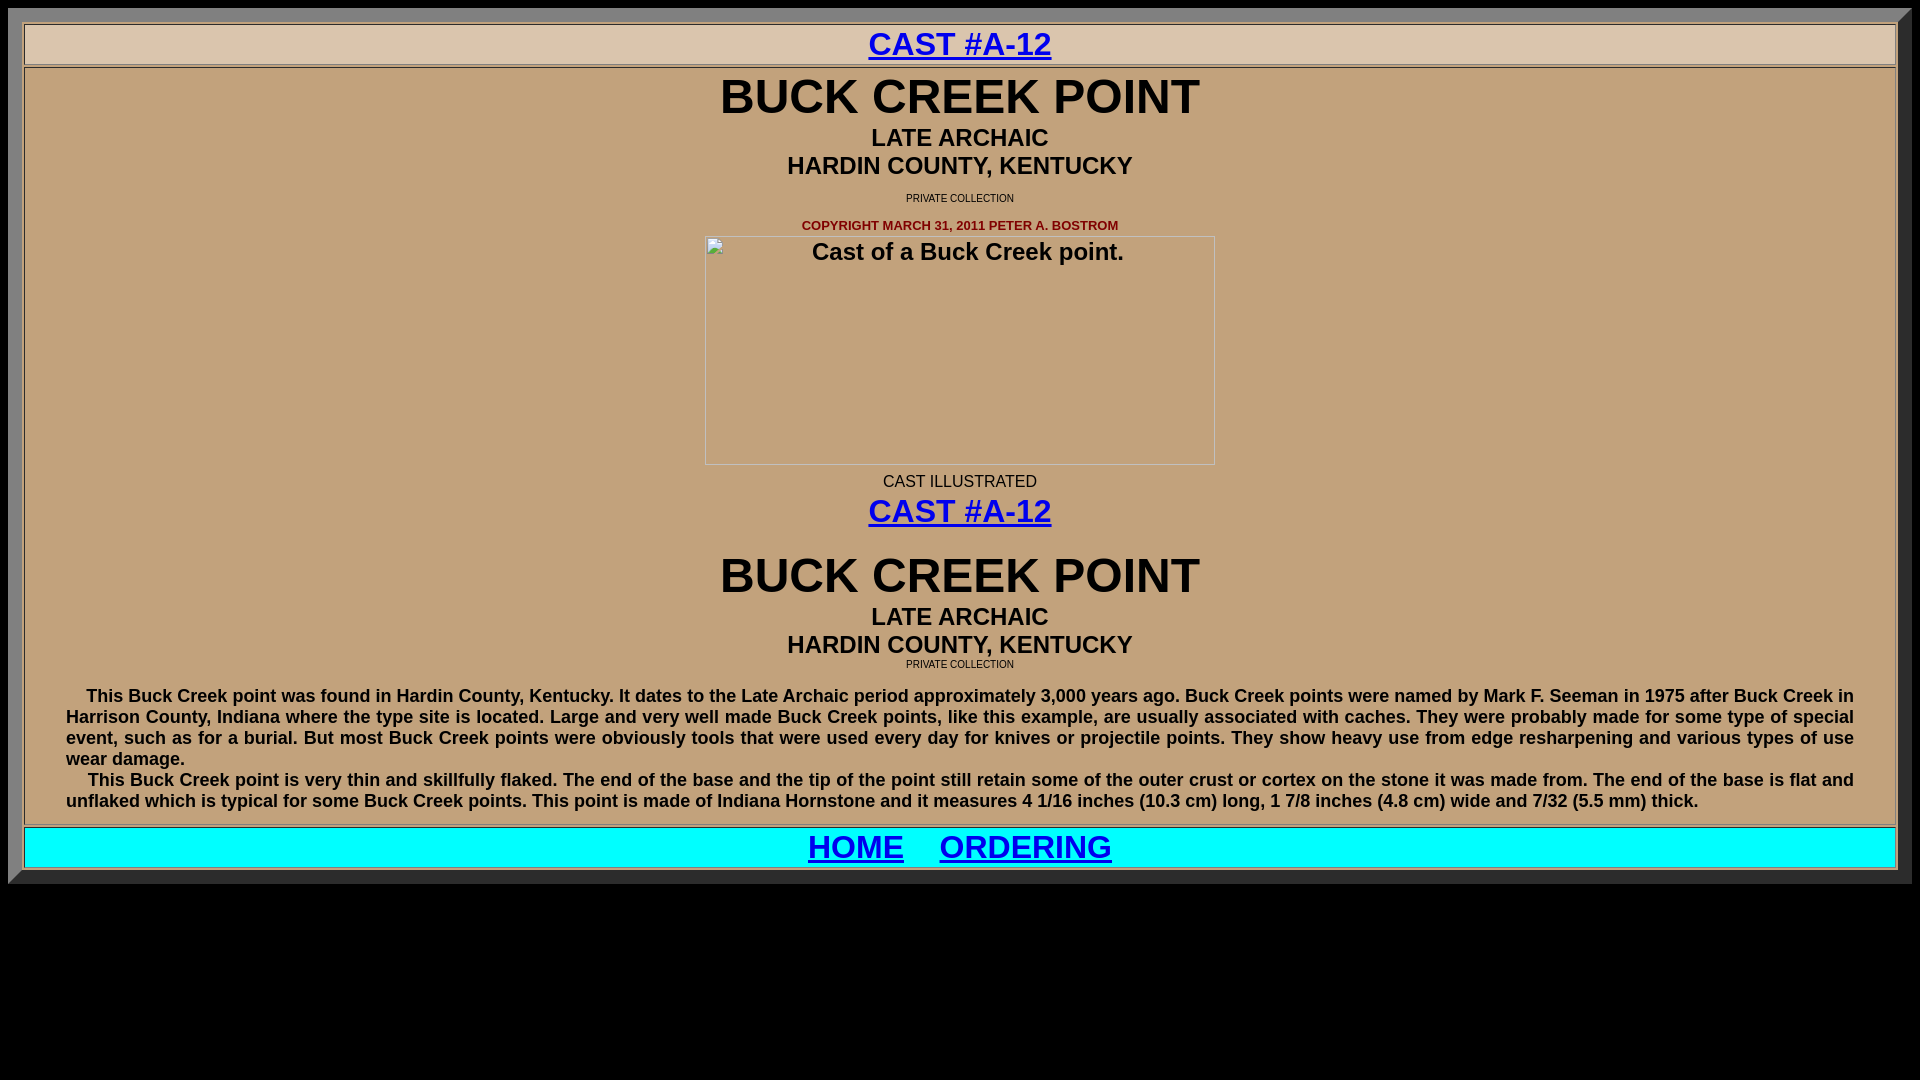 The height and width of the screenshot is (1080, 1920). What do you see at coordinates (1026, 847) in the screenshot?
I see `ORDERING` at bounding box center [1026, 847].